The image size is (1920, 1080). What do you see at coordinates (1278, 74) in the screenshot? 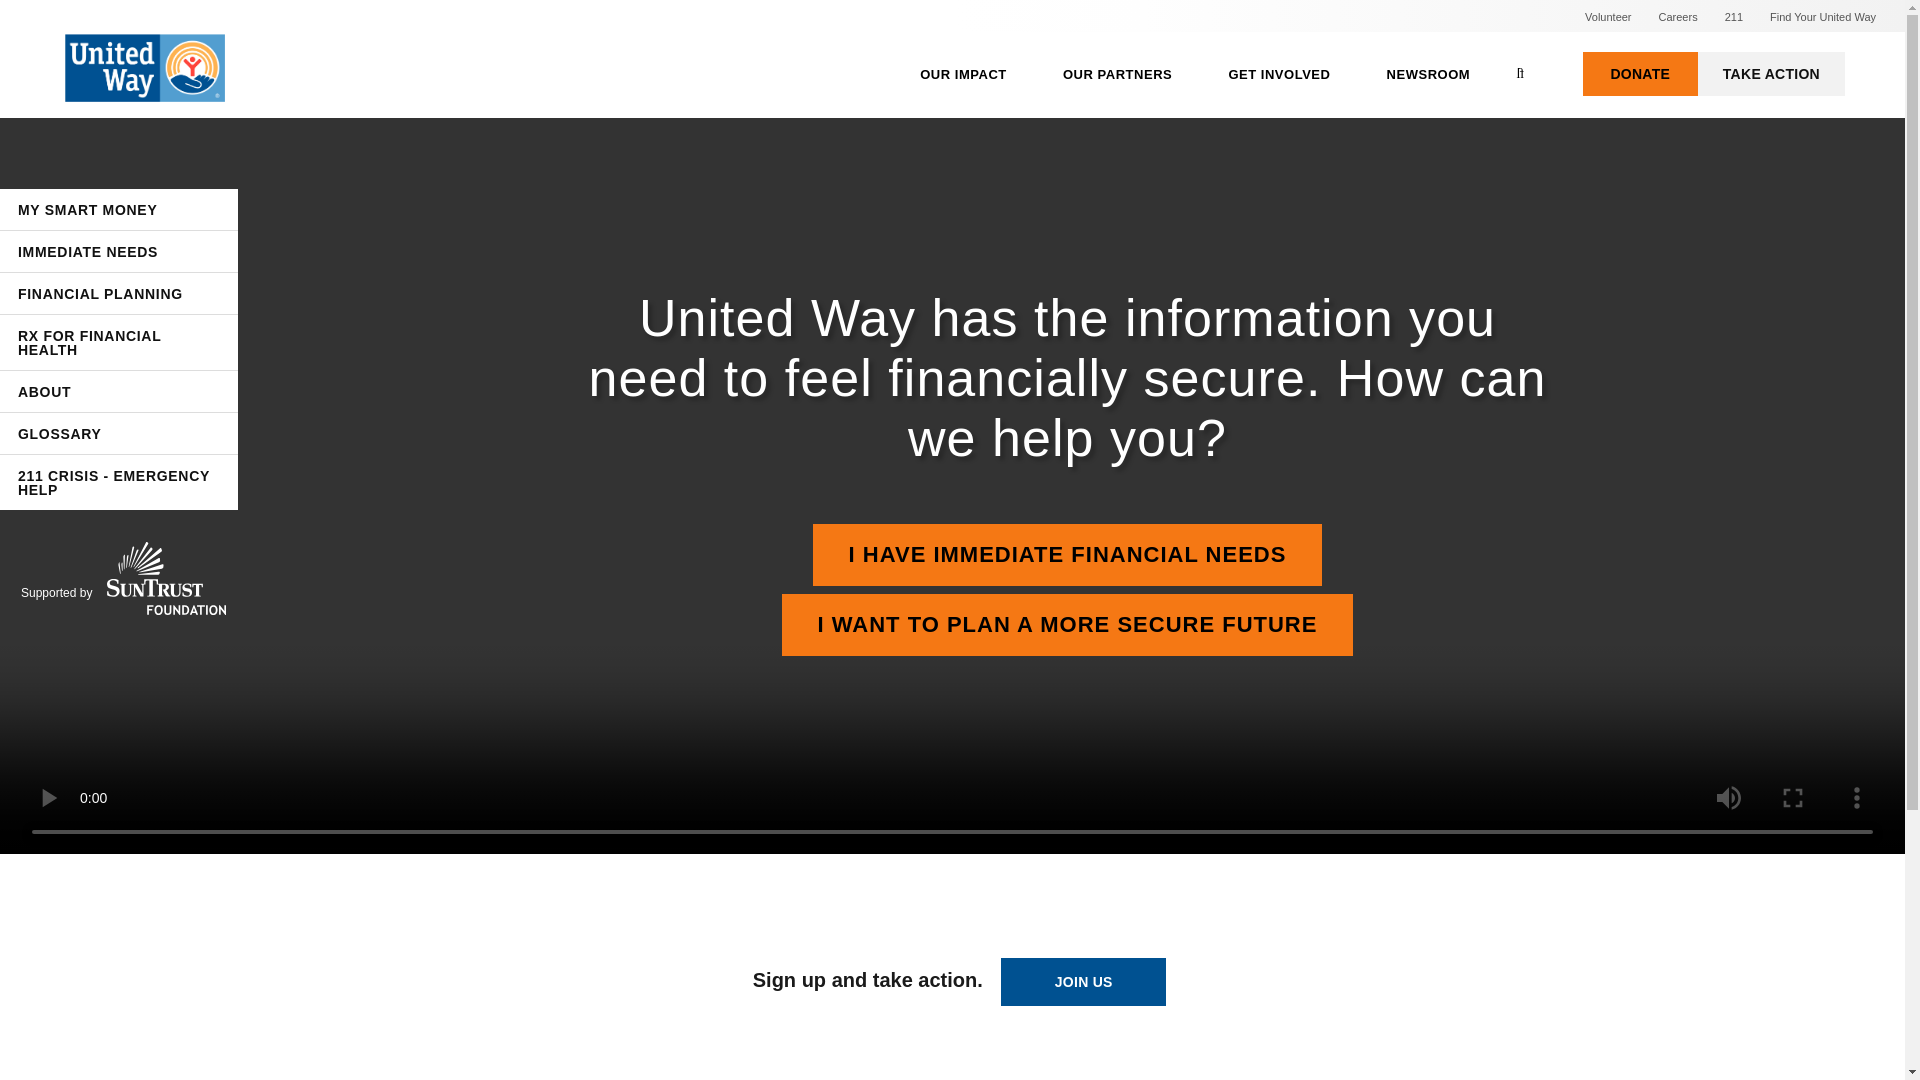
I see `GET INVOLVED` at bounding box center [1278, 74].